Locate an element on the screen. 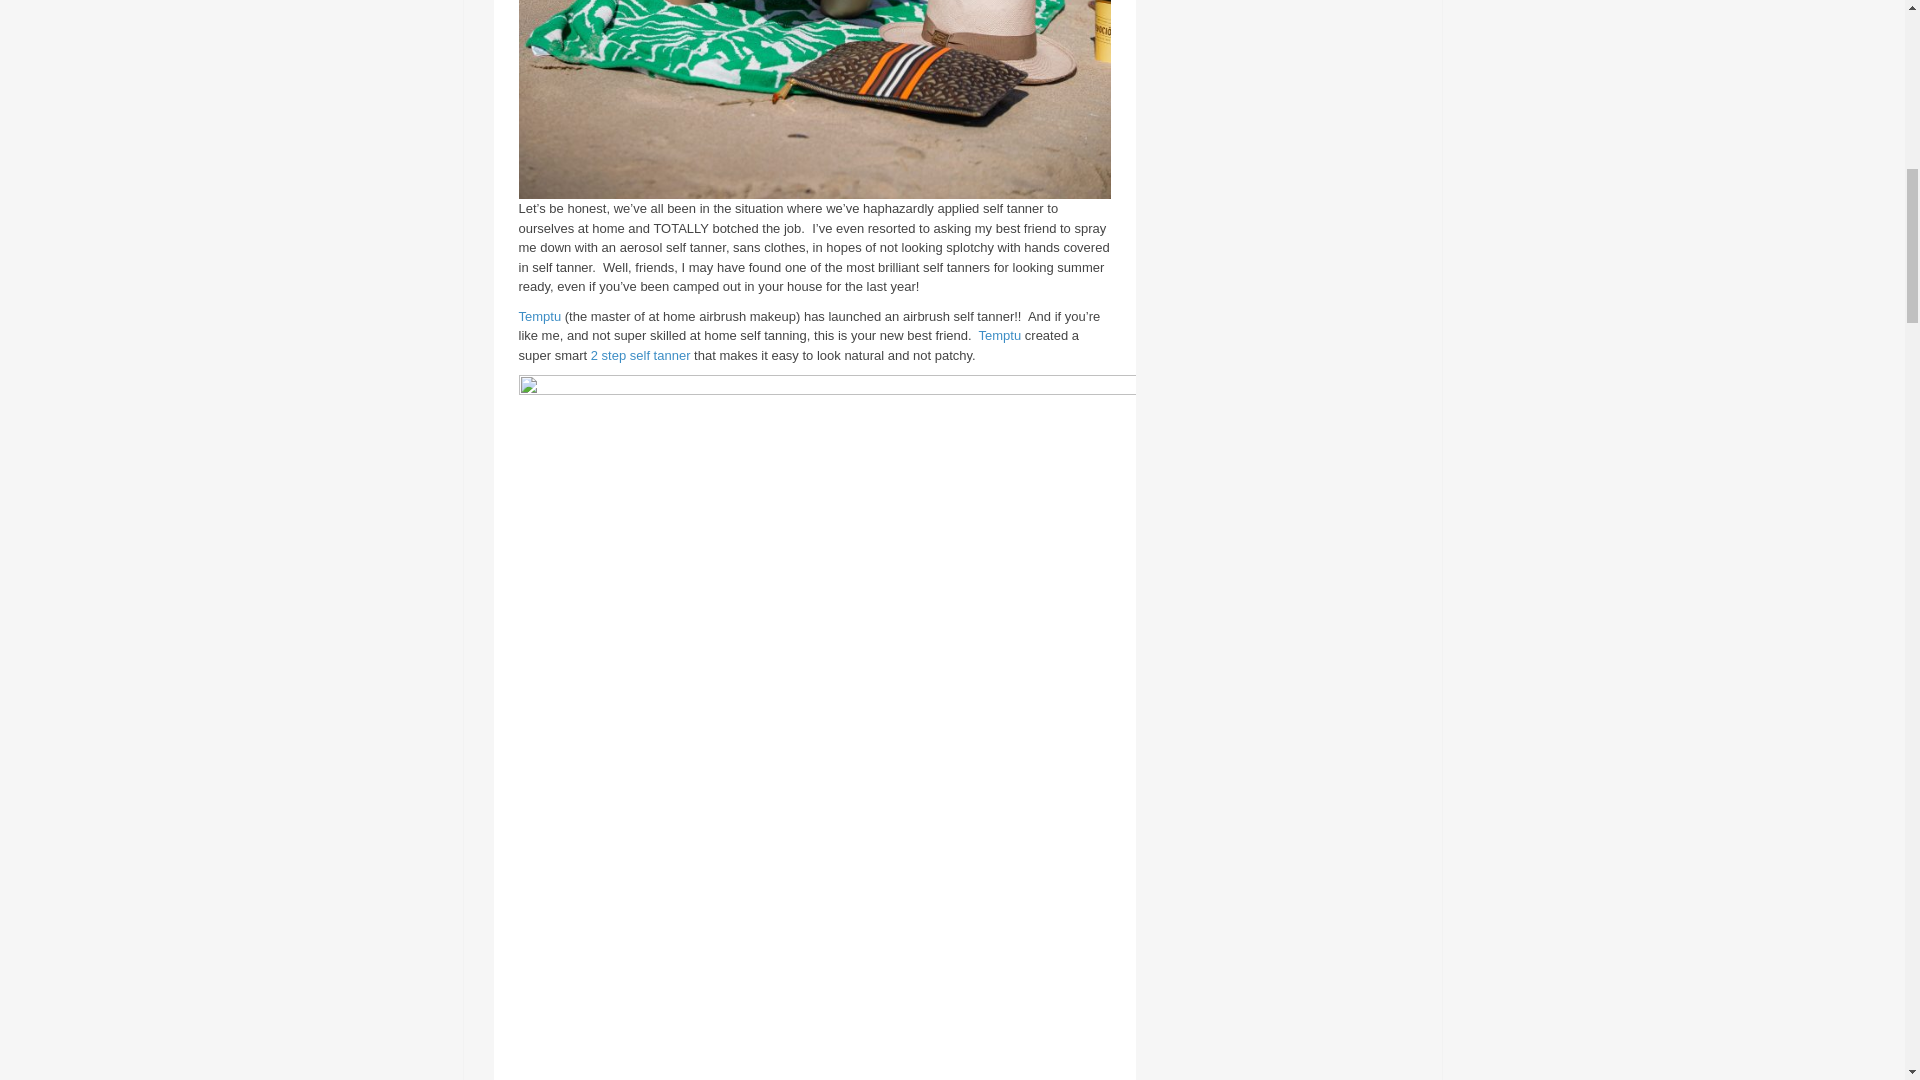  2 step self tanner is located at coordinates (641, 354).